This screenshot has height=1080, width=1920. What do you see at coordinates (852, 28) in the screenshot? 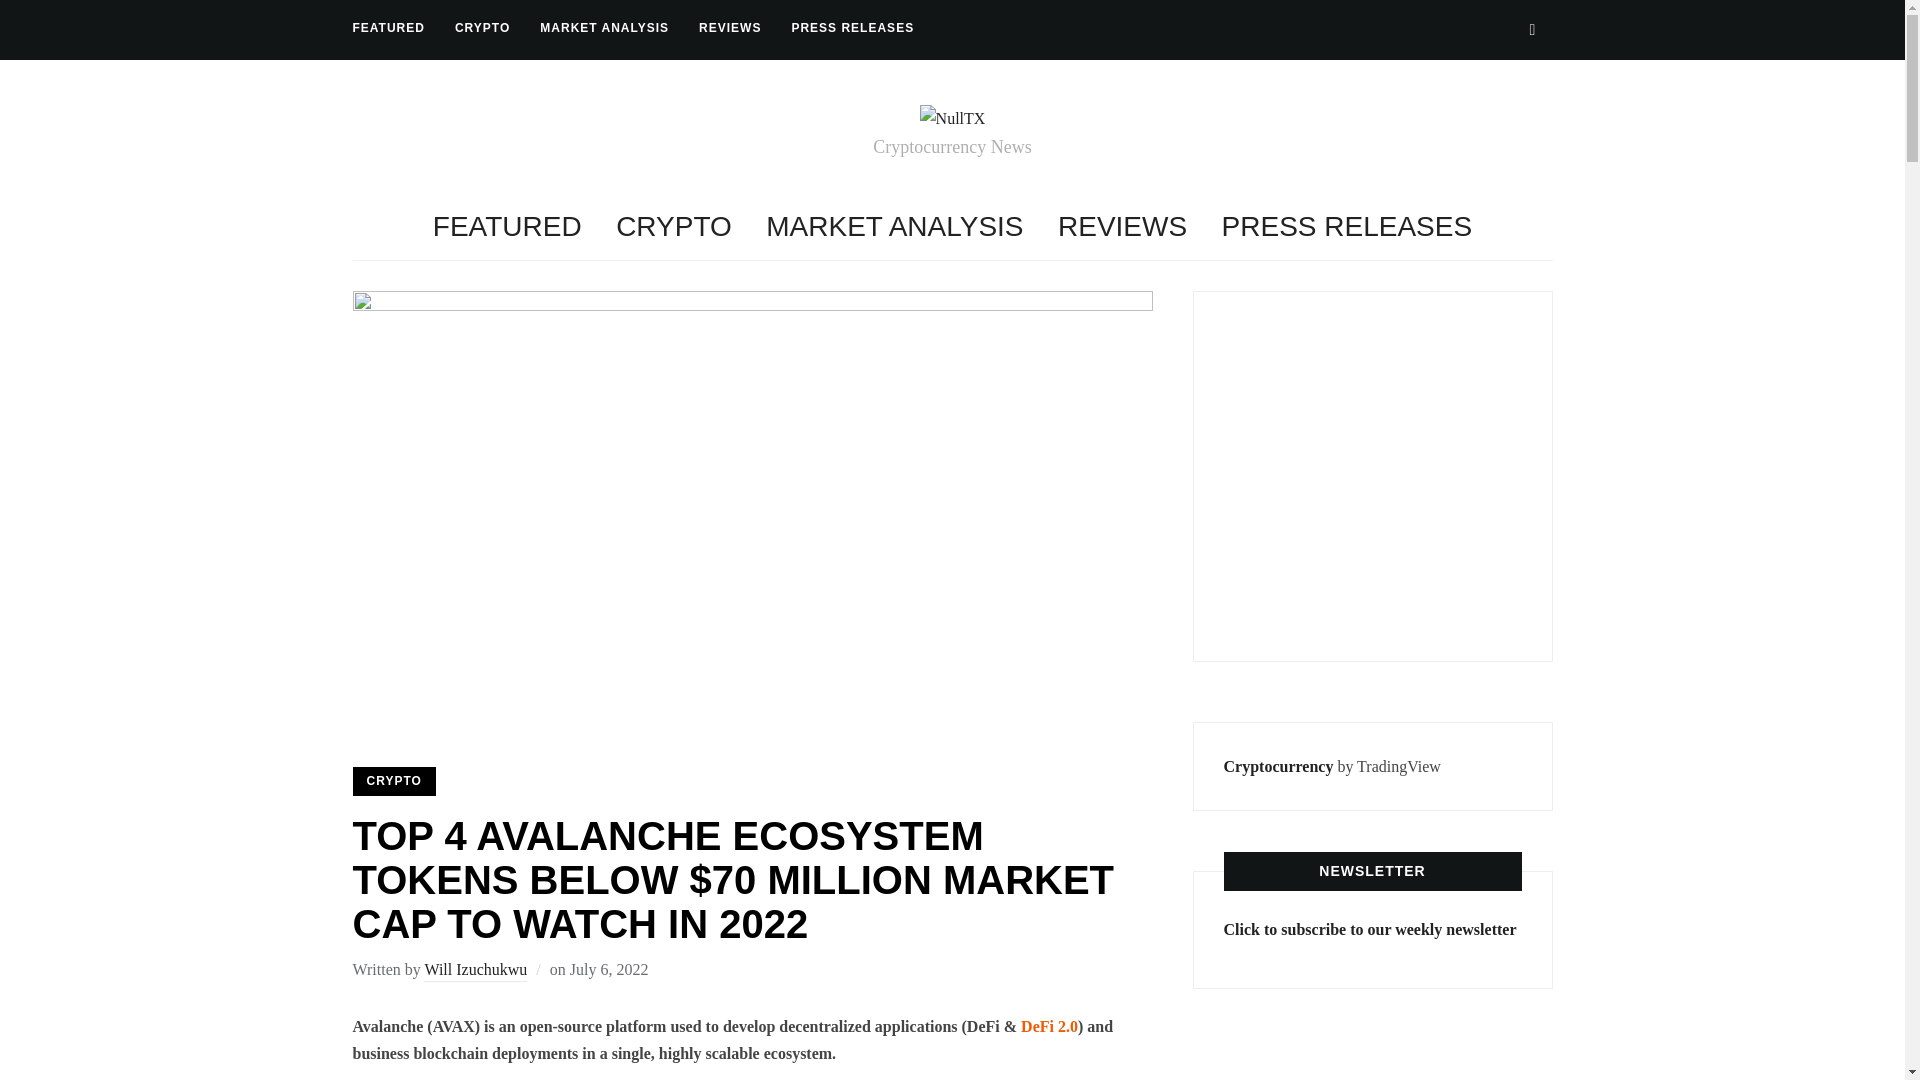
I see `PRESS RELEASES` at bounding box center [852, 28].